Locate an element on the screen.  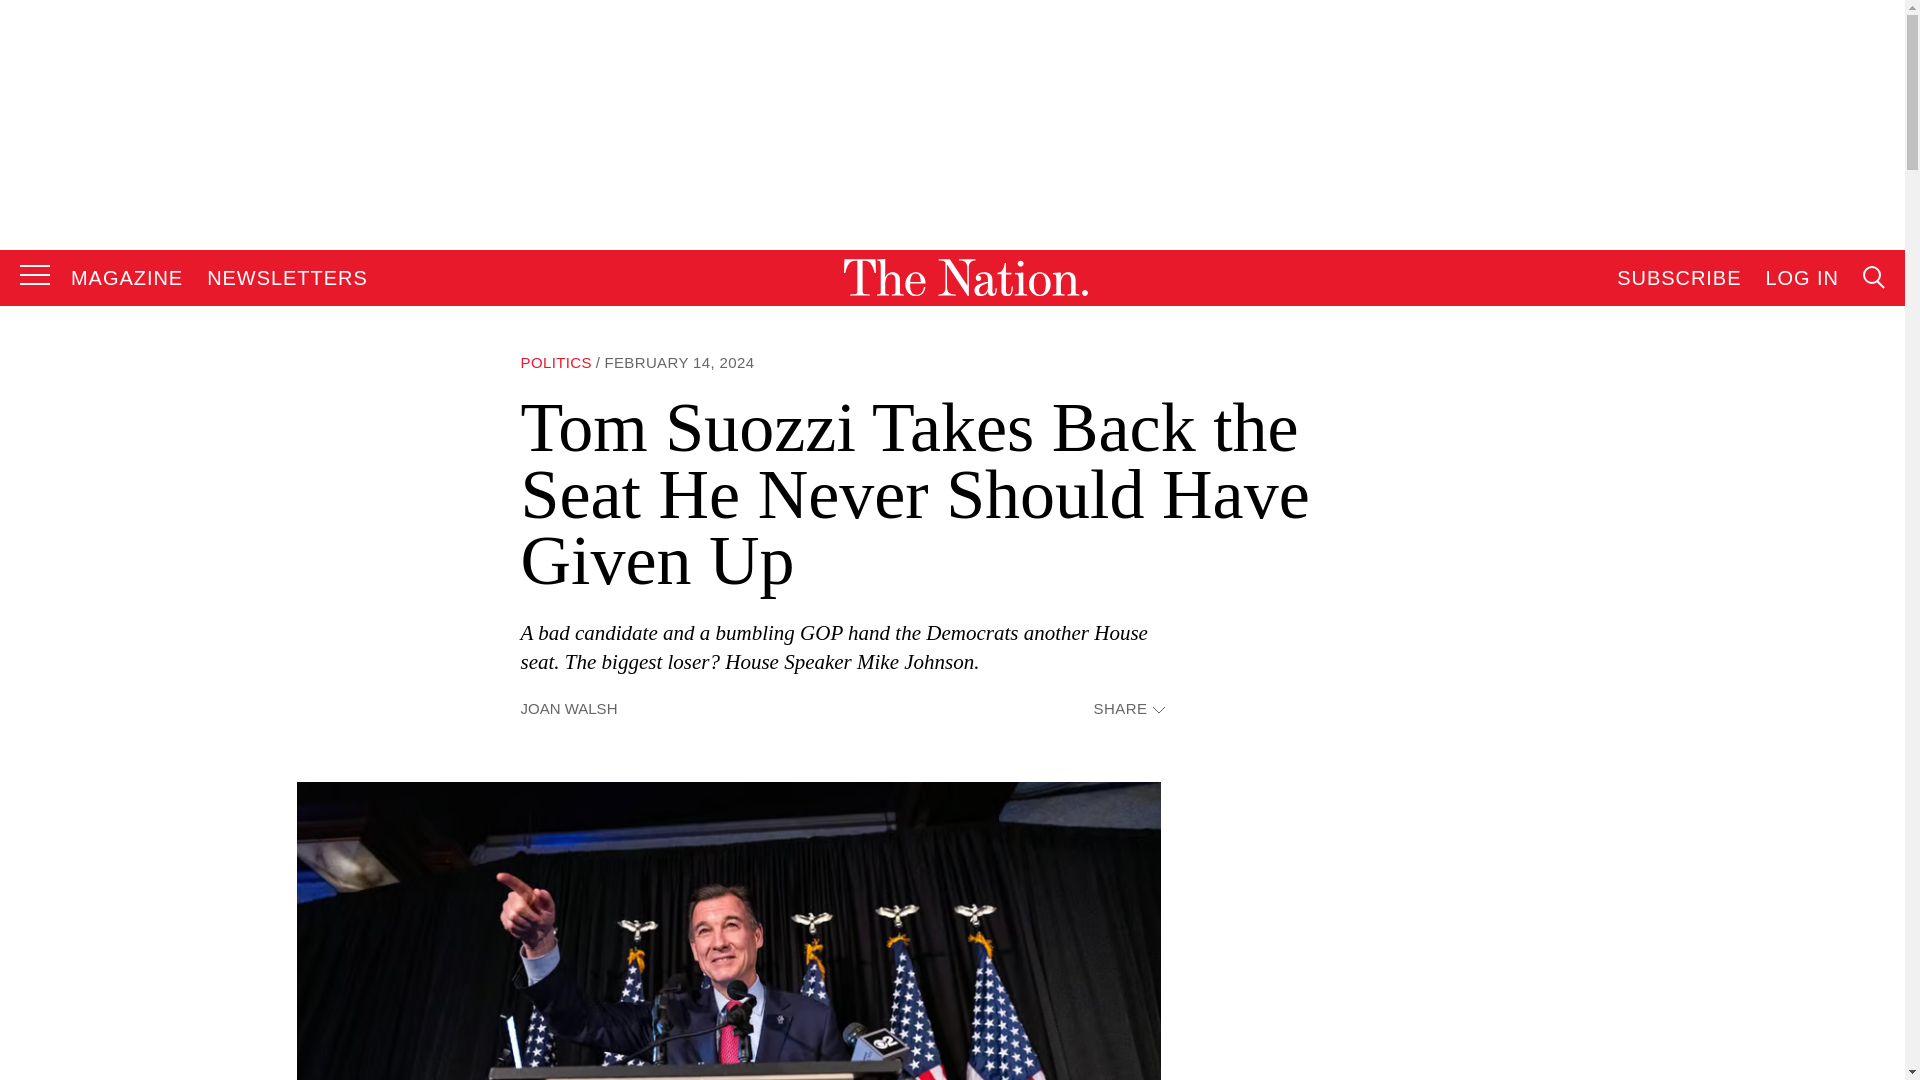
SHARE is located at coordinates (1128, 709).